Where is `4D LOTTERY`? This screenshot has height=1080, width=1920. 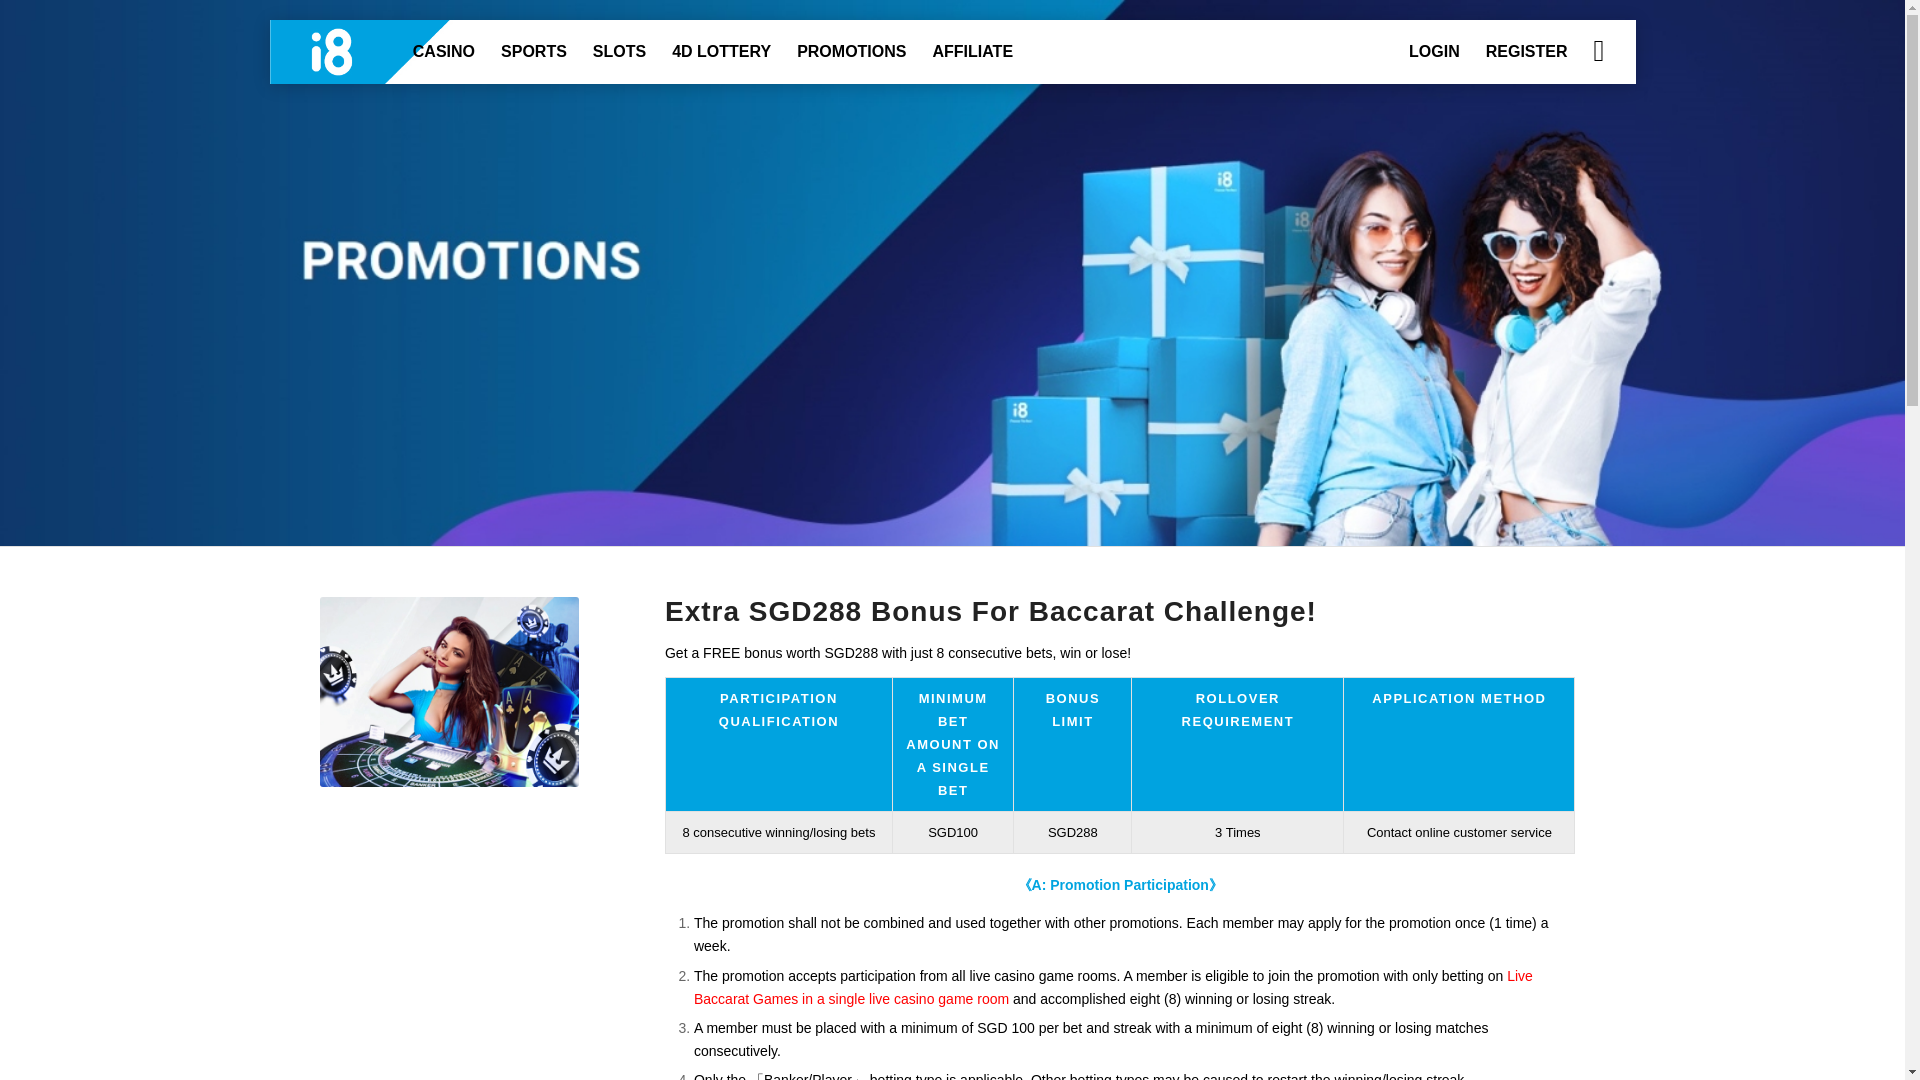 4D LOTTERY is located at coordinates (720, 52).